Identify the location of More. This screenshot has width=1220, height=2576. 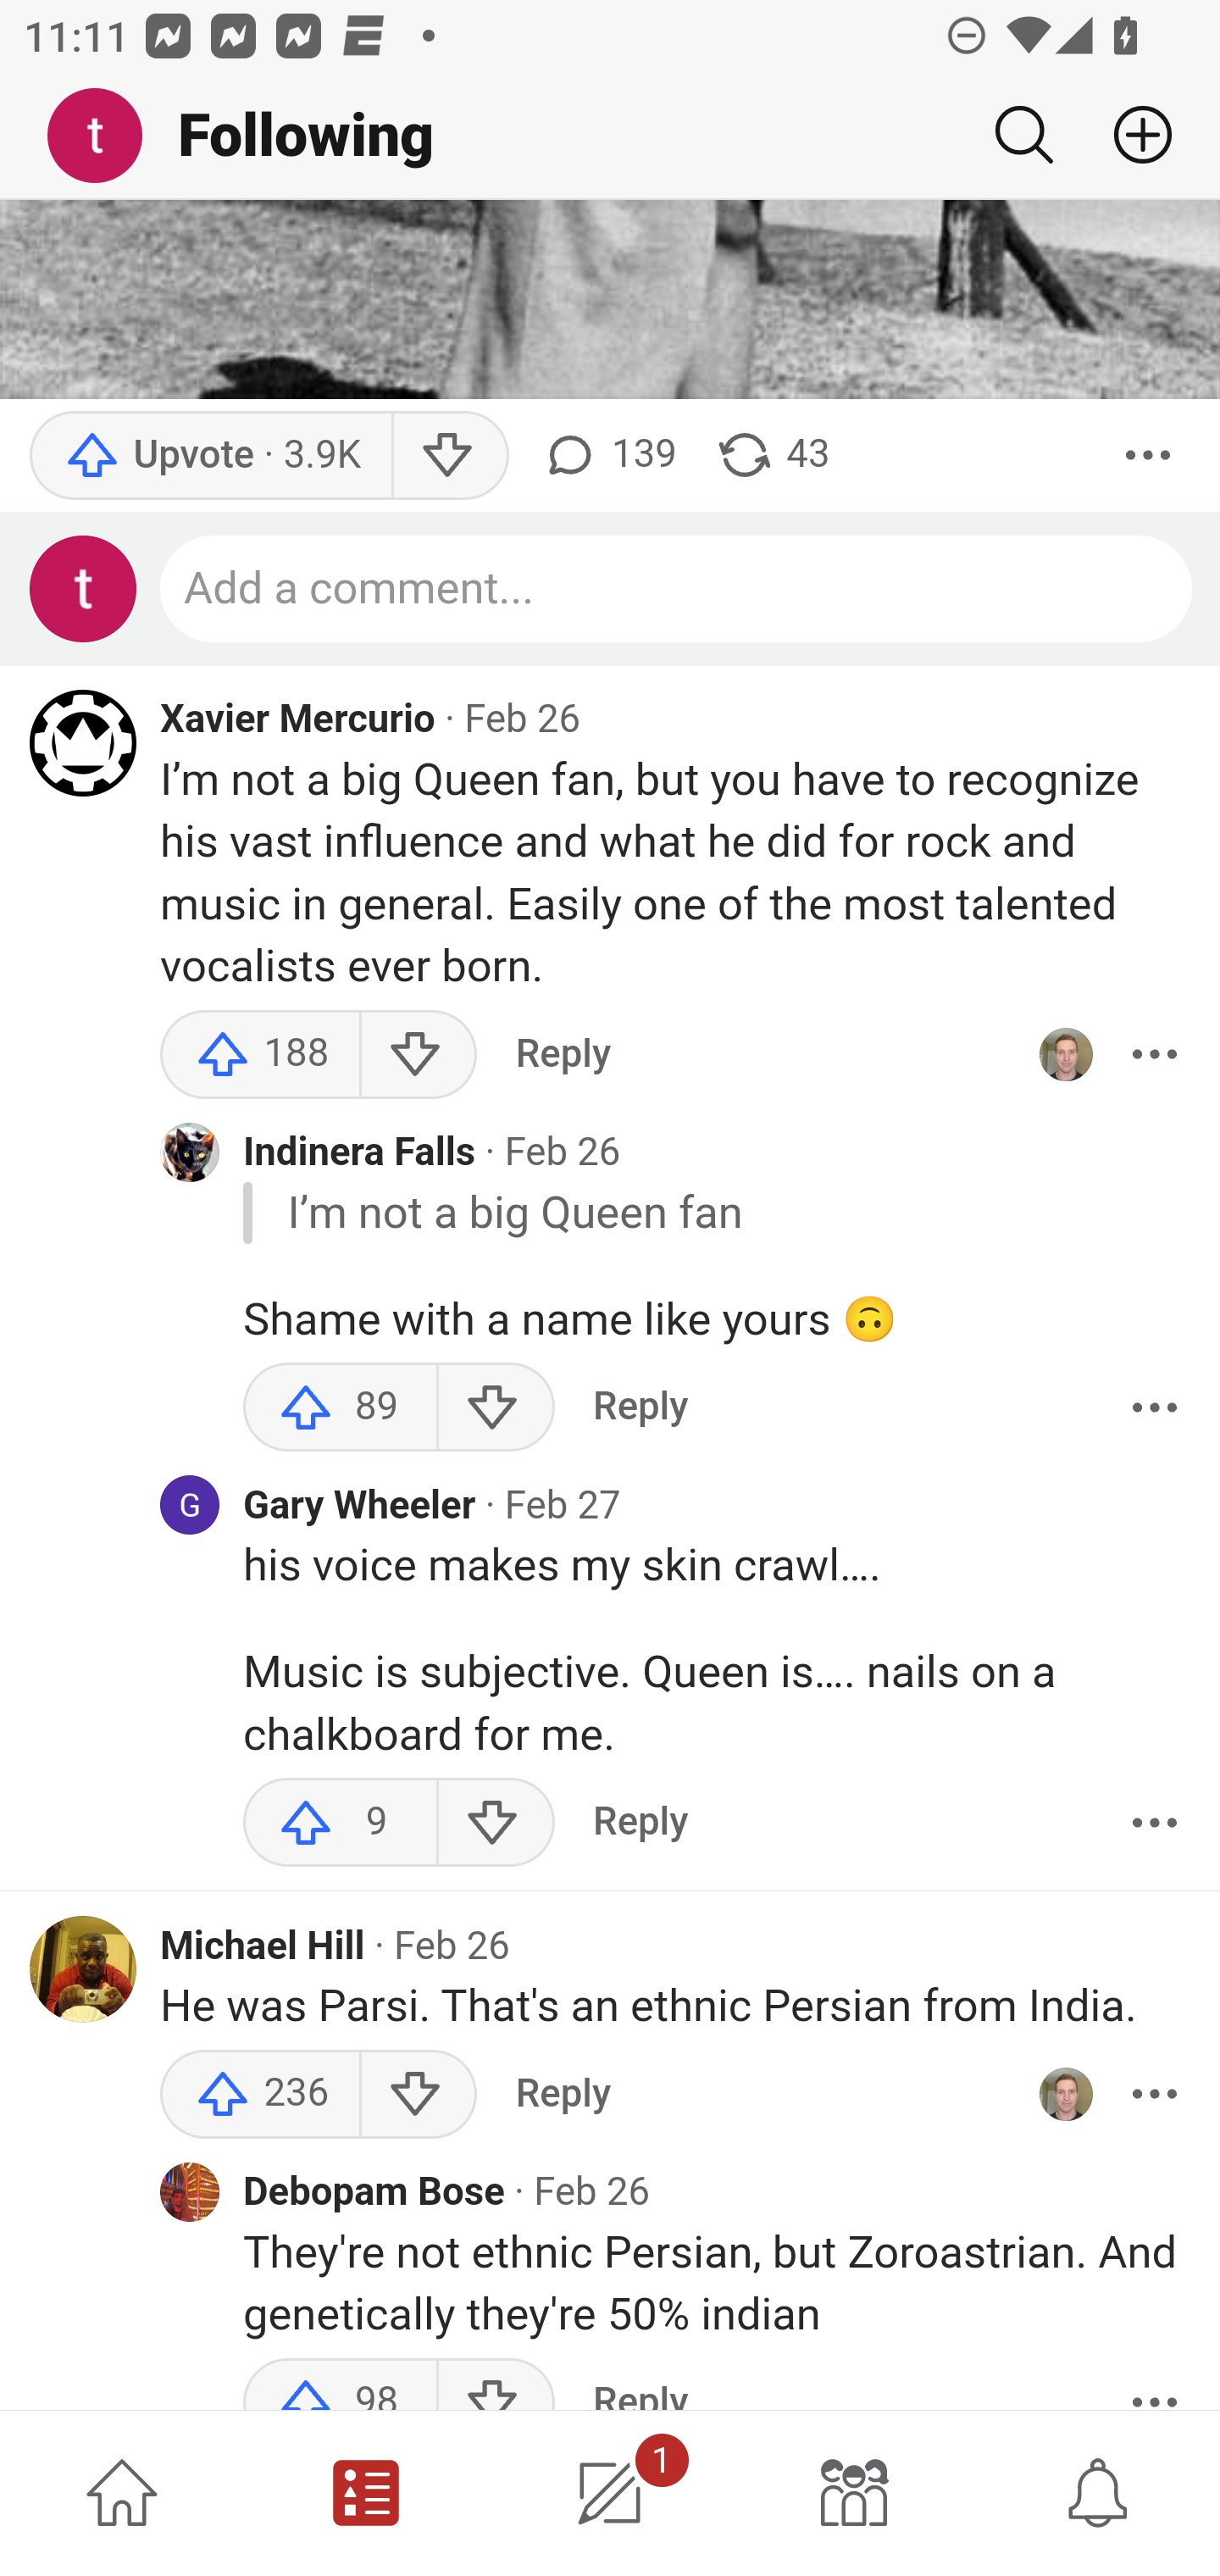
(1148, 456).